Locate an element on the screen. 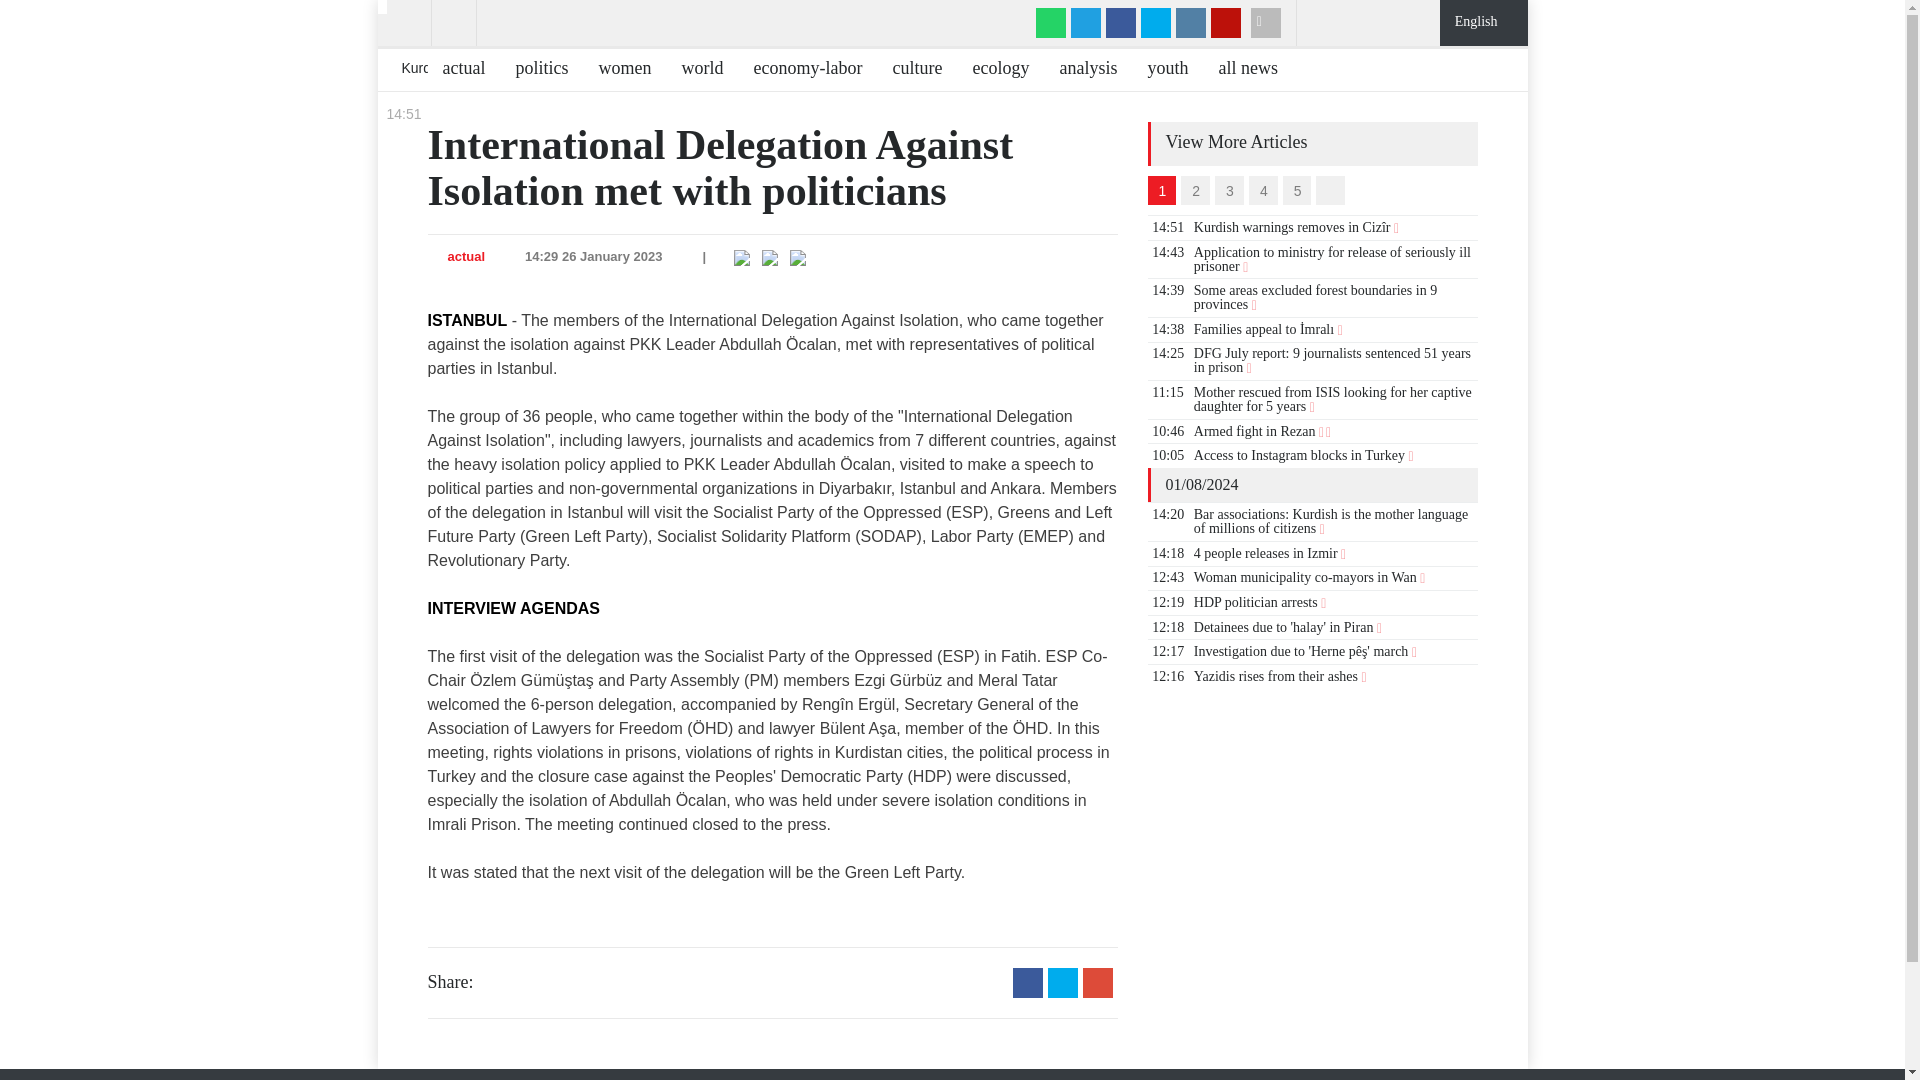  14:51 is located at coordinates (402, 114).